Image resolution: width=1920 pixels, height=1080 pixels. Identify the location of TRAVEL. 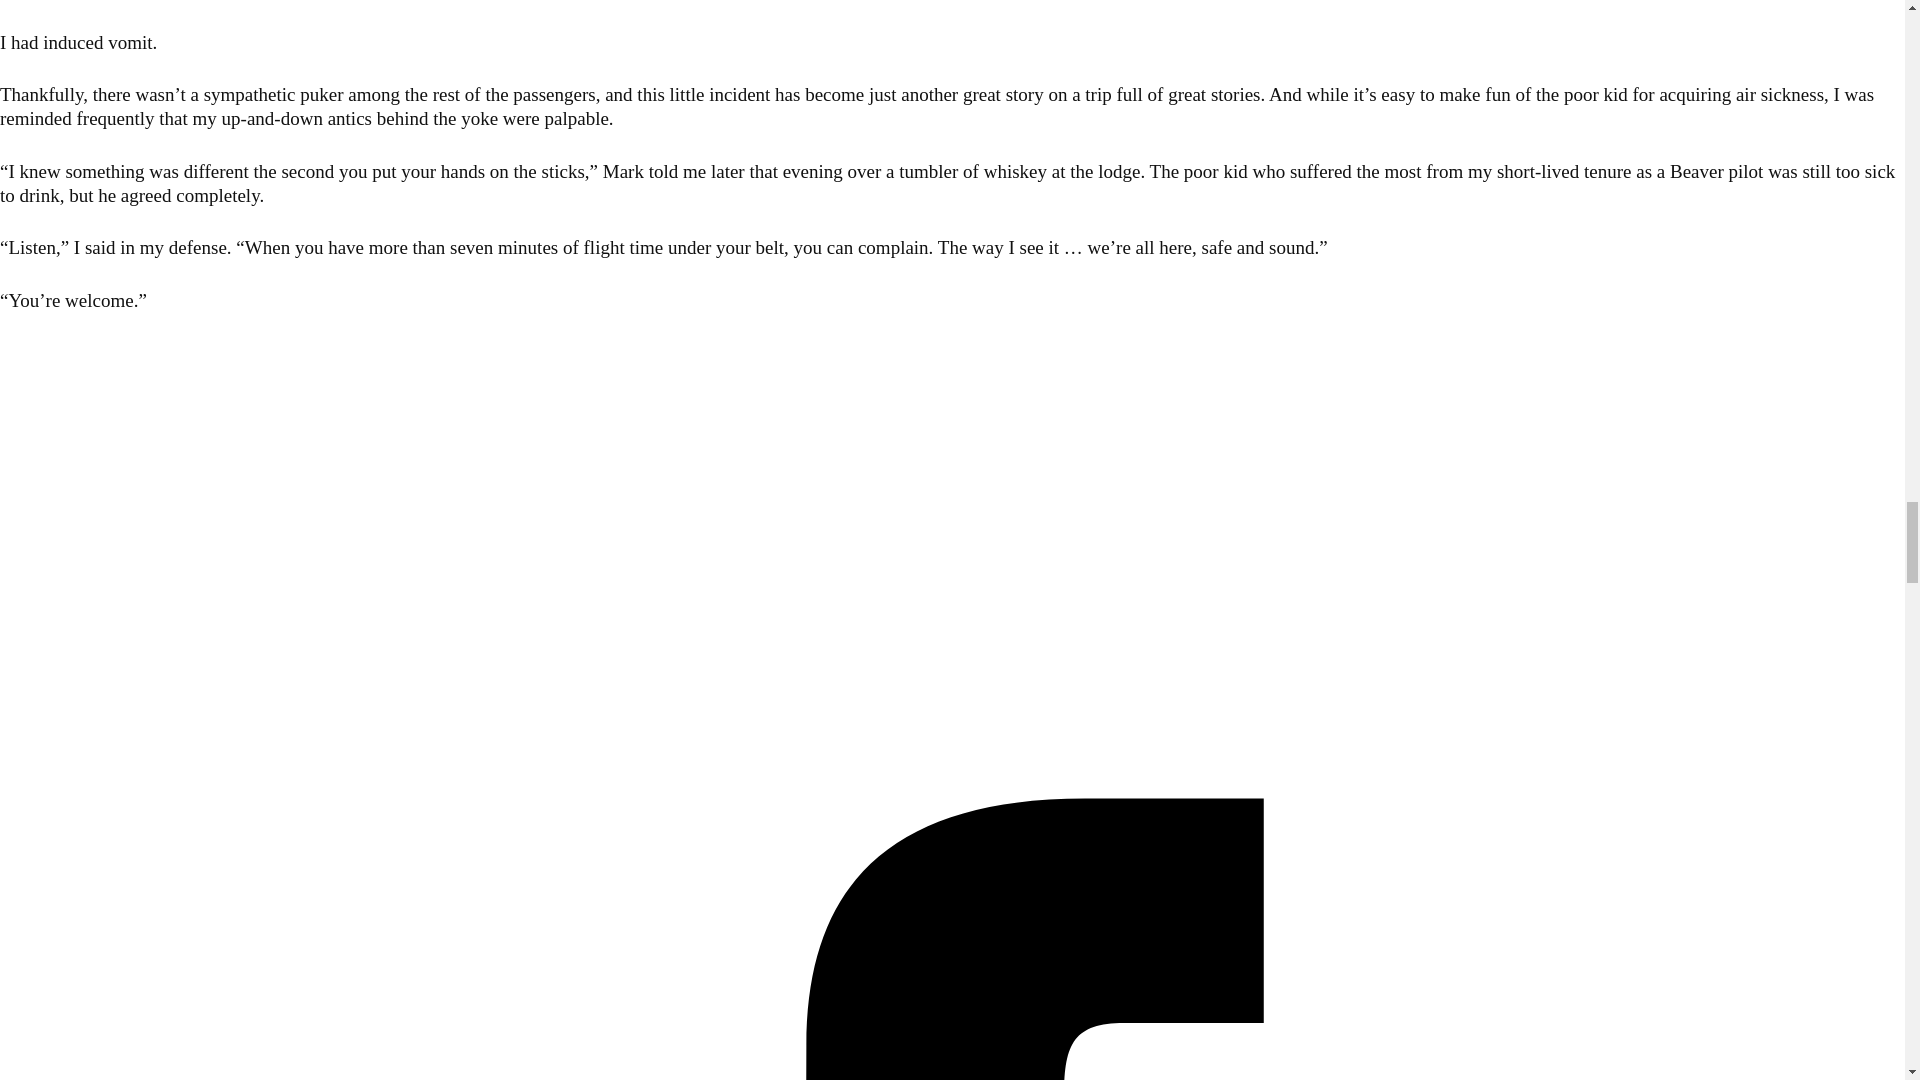
(26, 454).